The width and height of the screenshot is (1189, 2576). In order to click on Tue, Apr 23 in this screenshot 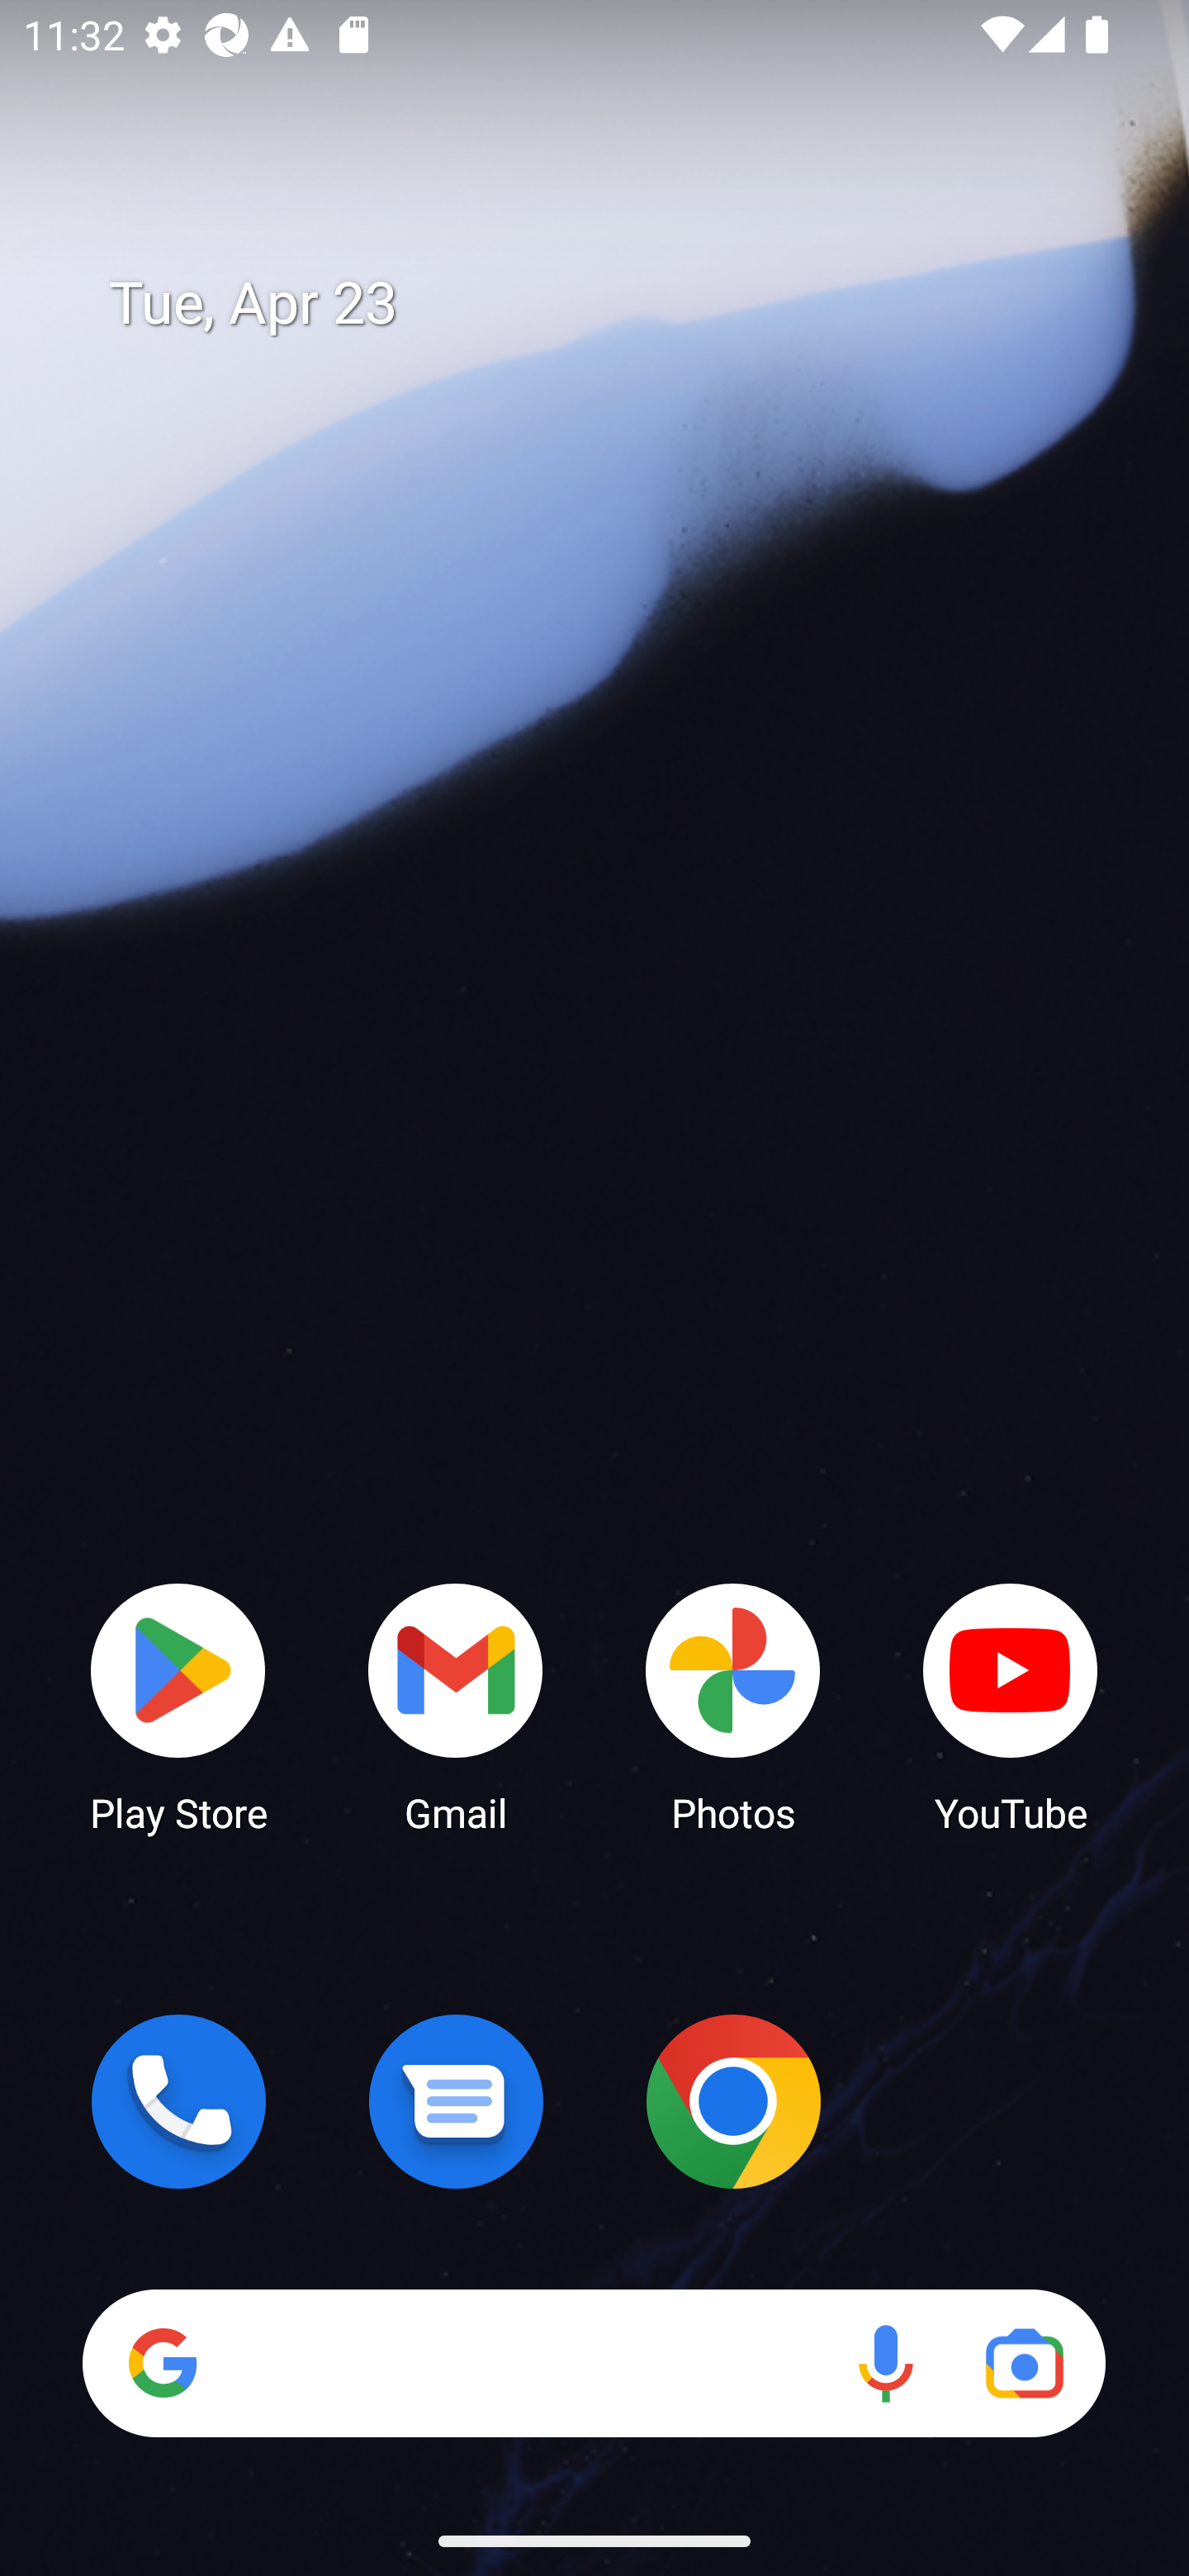, I will do `click(618, 304)`.